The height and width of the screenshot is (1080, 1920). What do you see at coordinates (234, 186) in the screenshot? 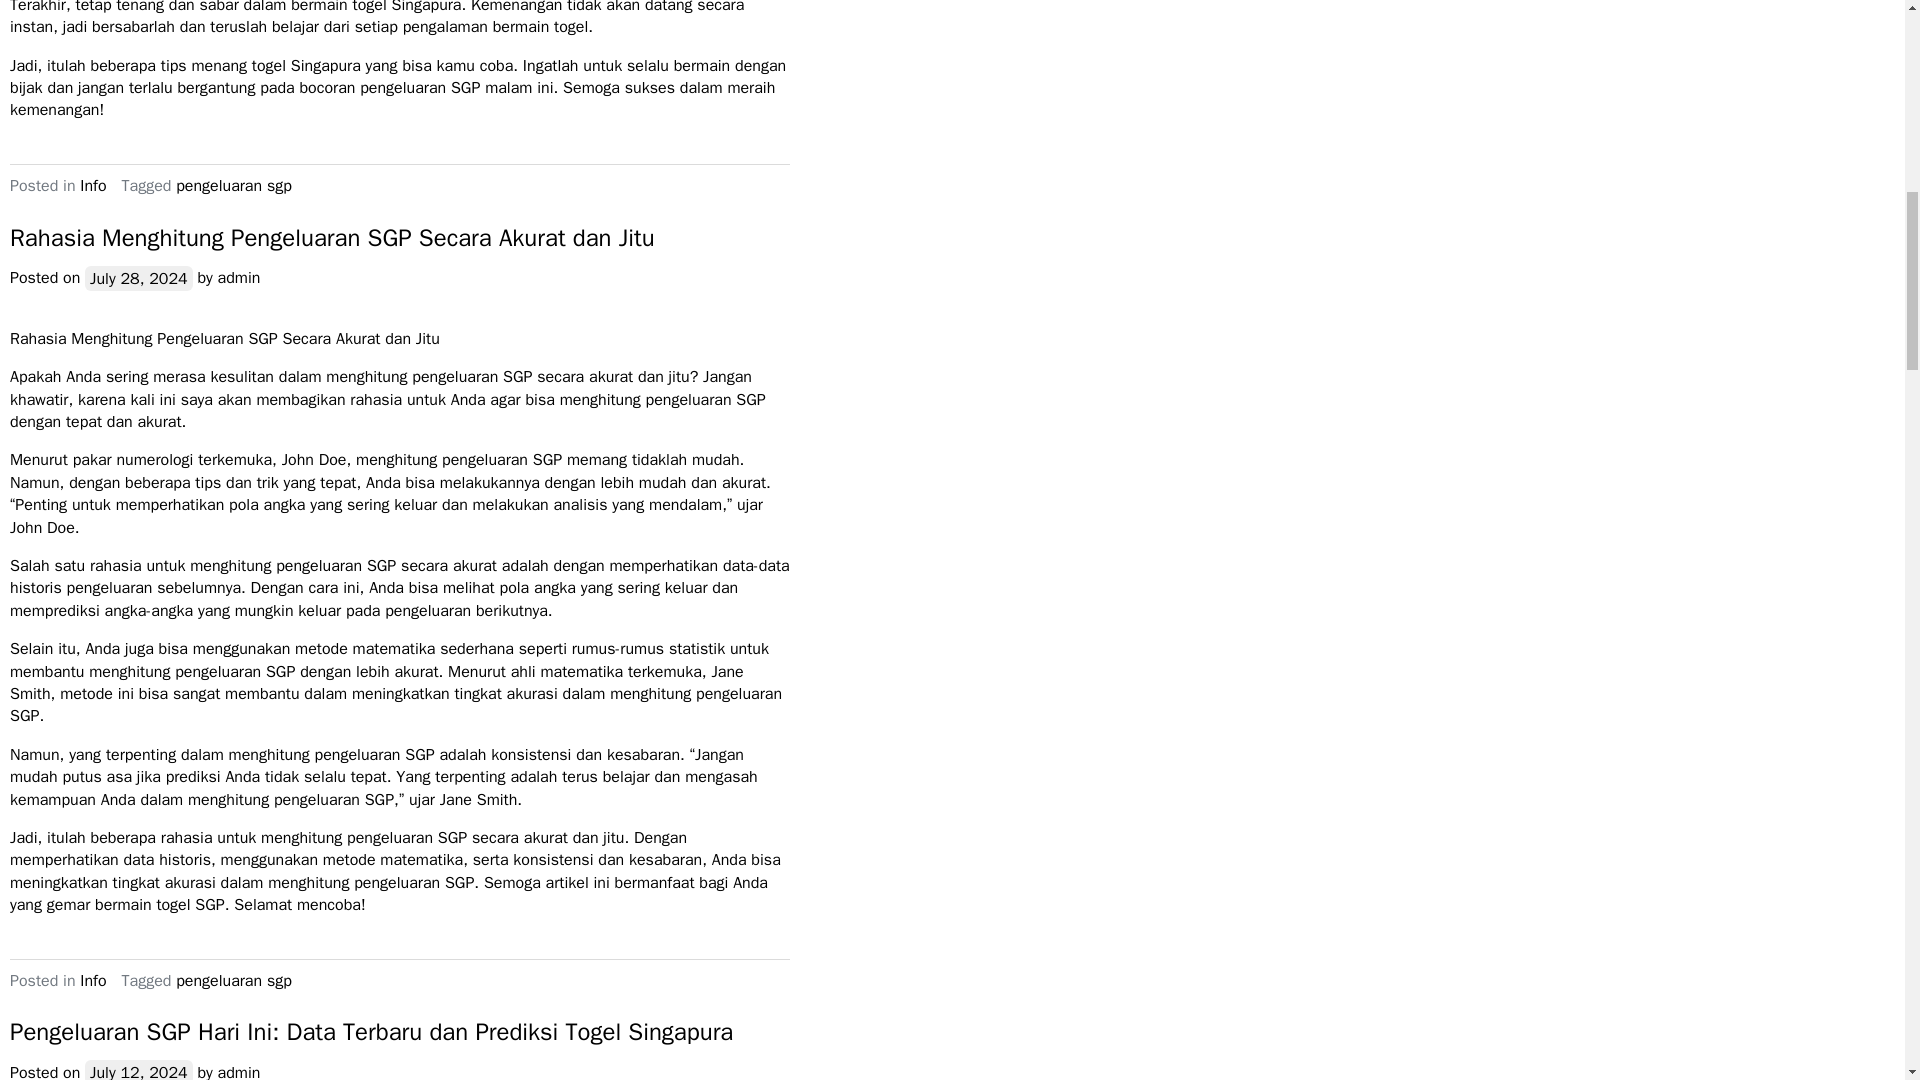
I see `pengeluaran sgp` at bounding box center [234, 186].